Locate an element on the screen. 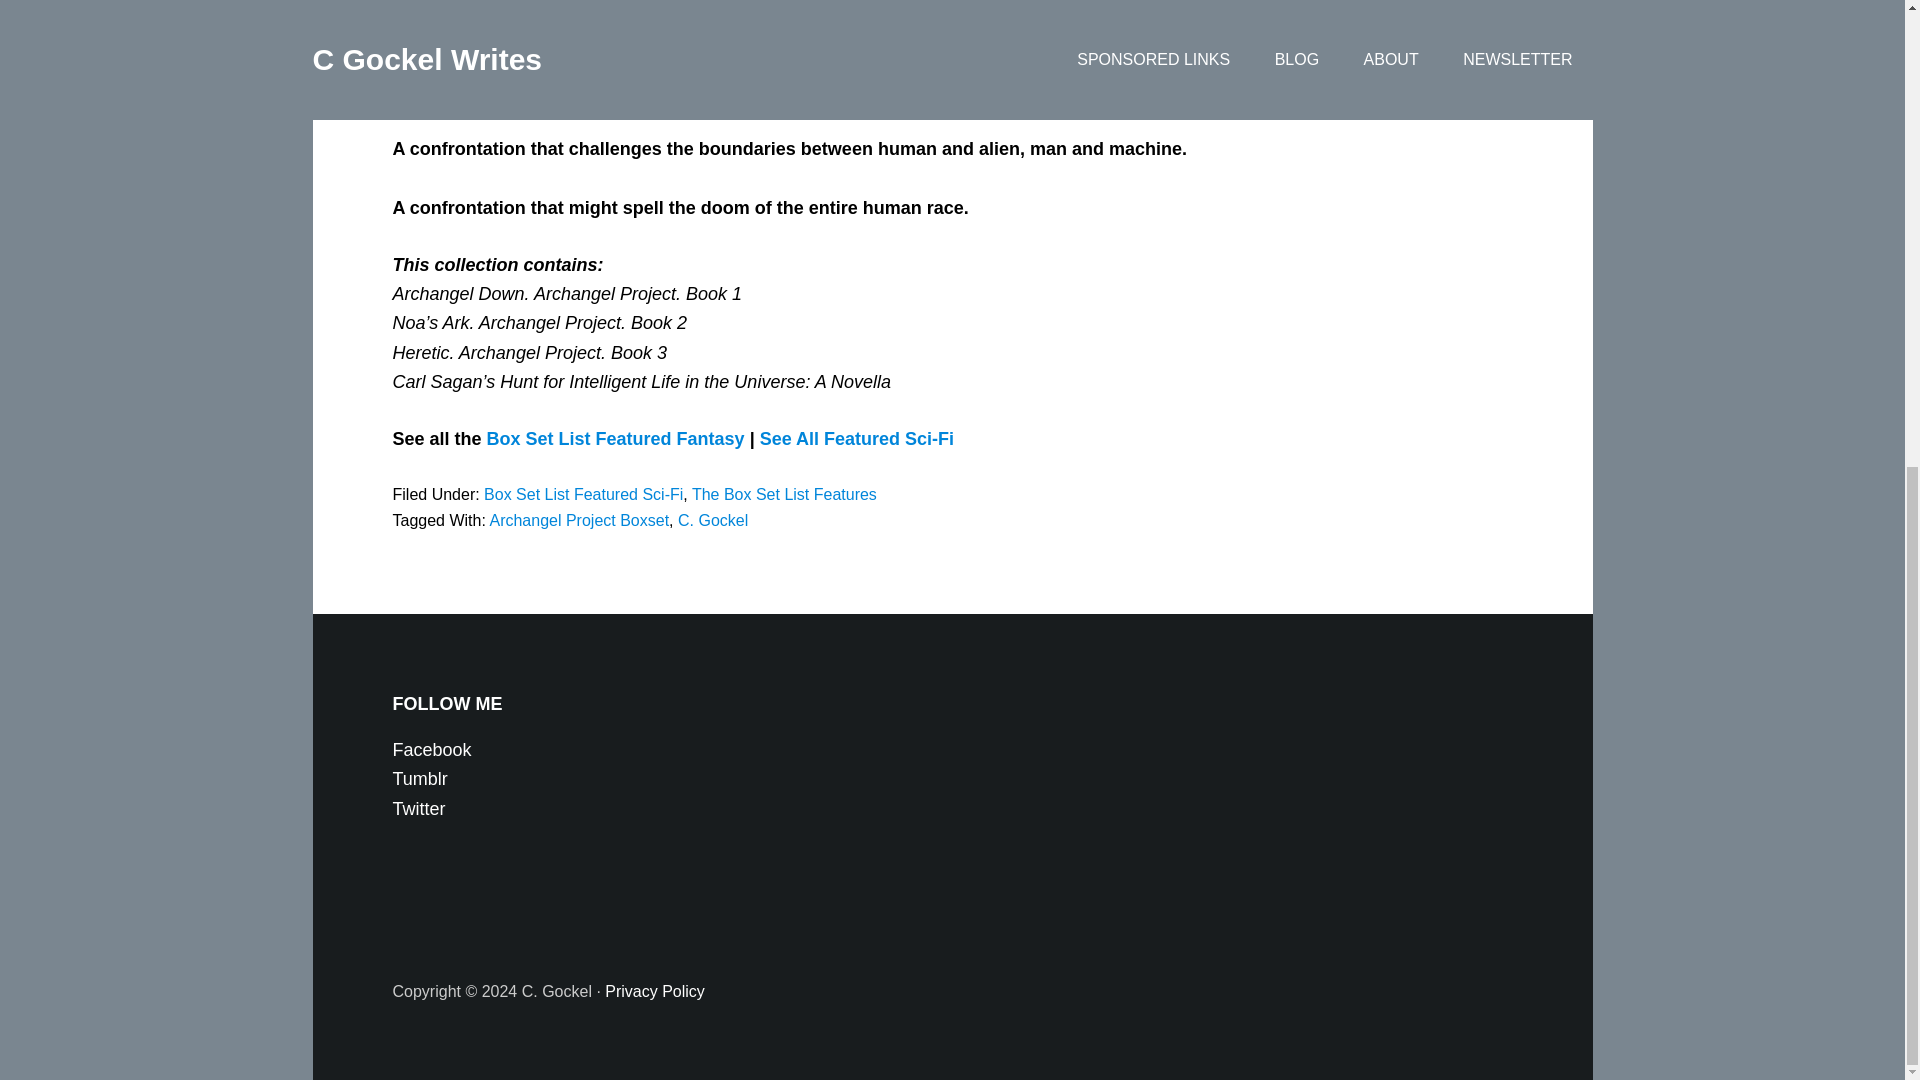 The image size is (1920, 1080). Tumblr is located at coordinates (419, 778).